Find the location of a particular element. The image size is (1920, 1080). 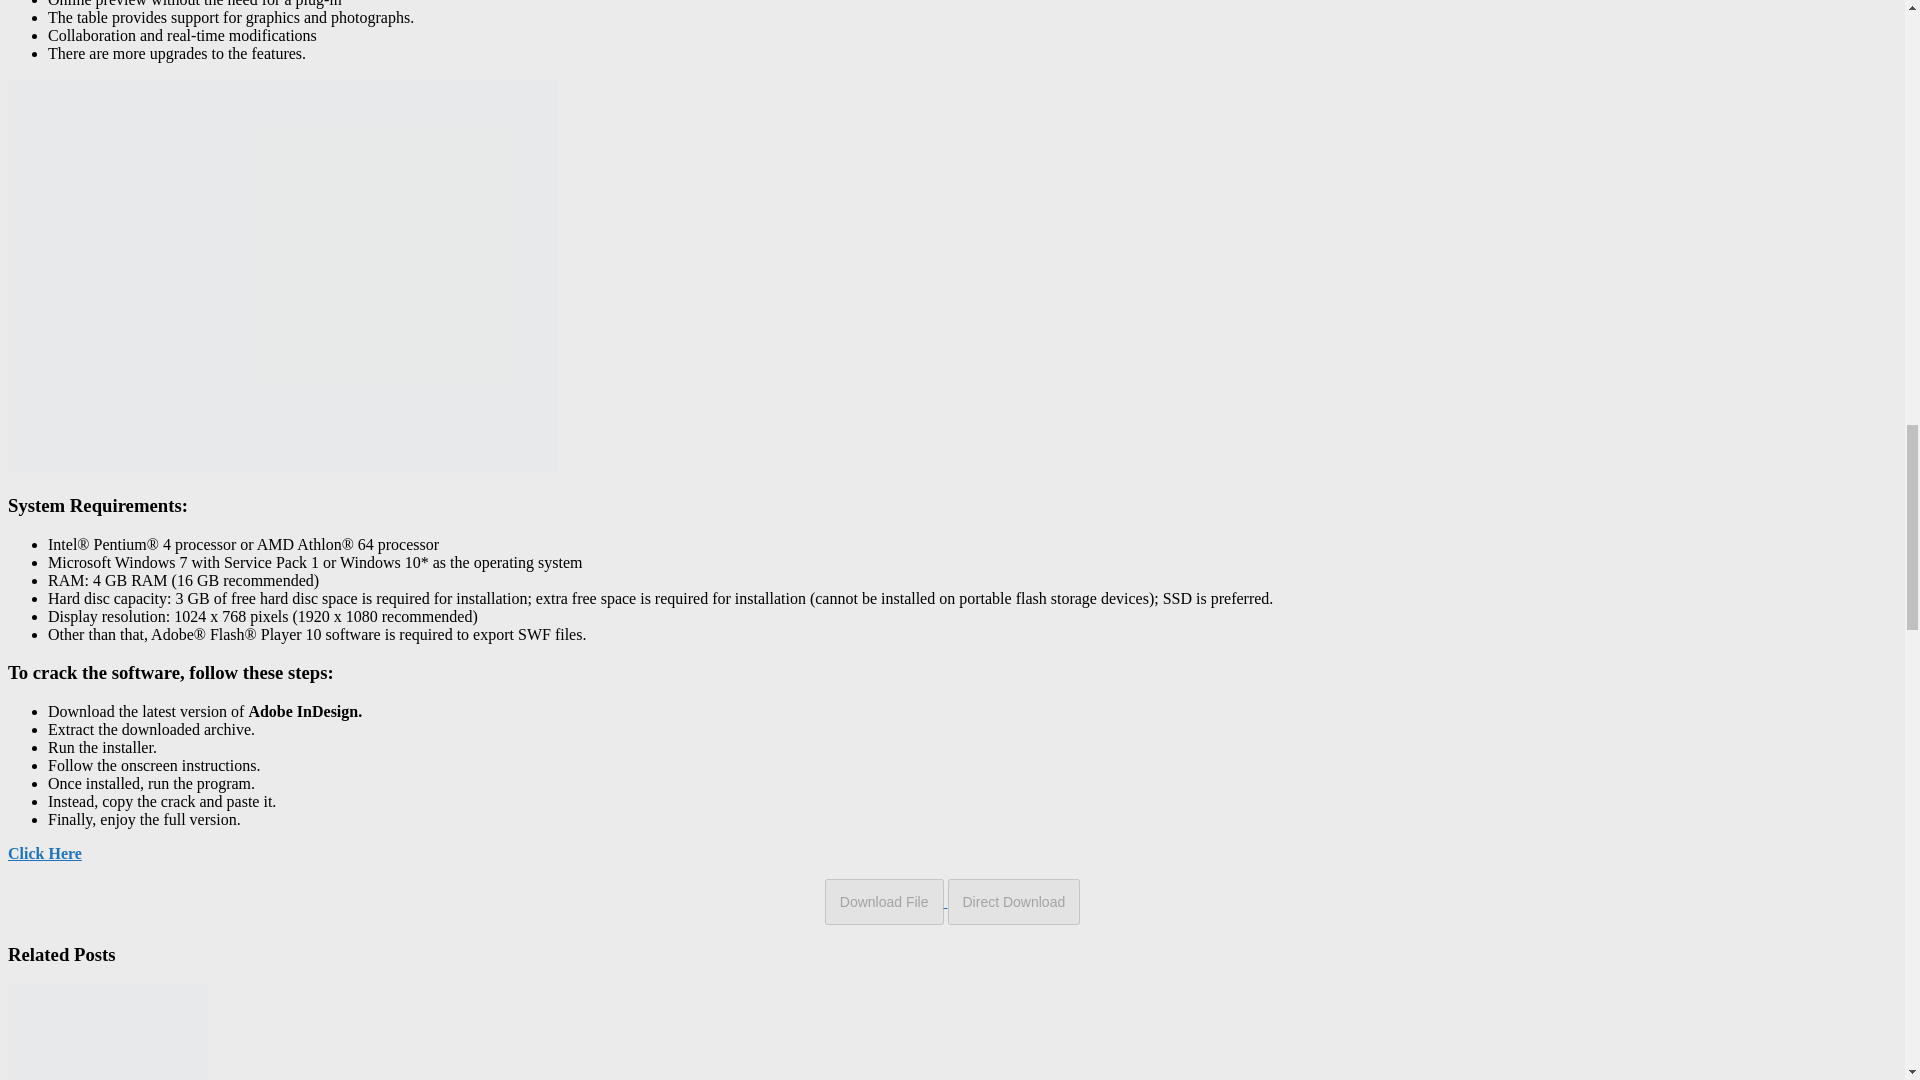

Direct Download is located at coordinates (1014, 902).